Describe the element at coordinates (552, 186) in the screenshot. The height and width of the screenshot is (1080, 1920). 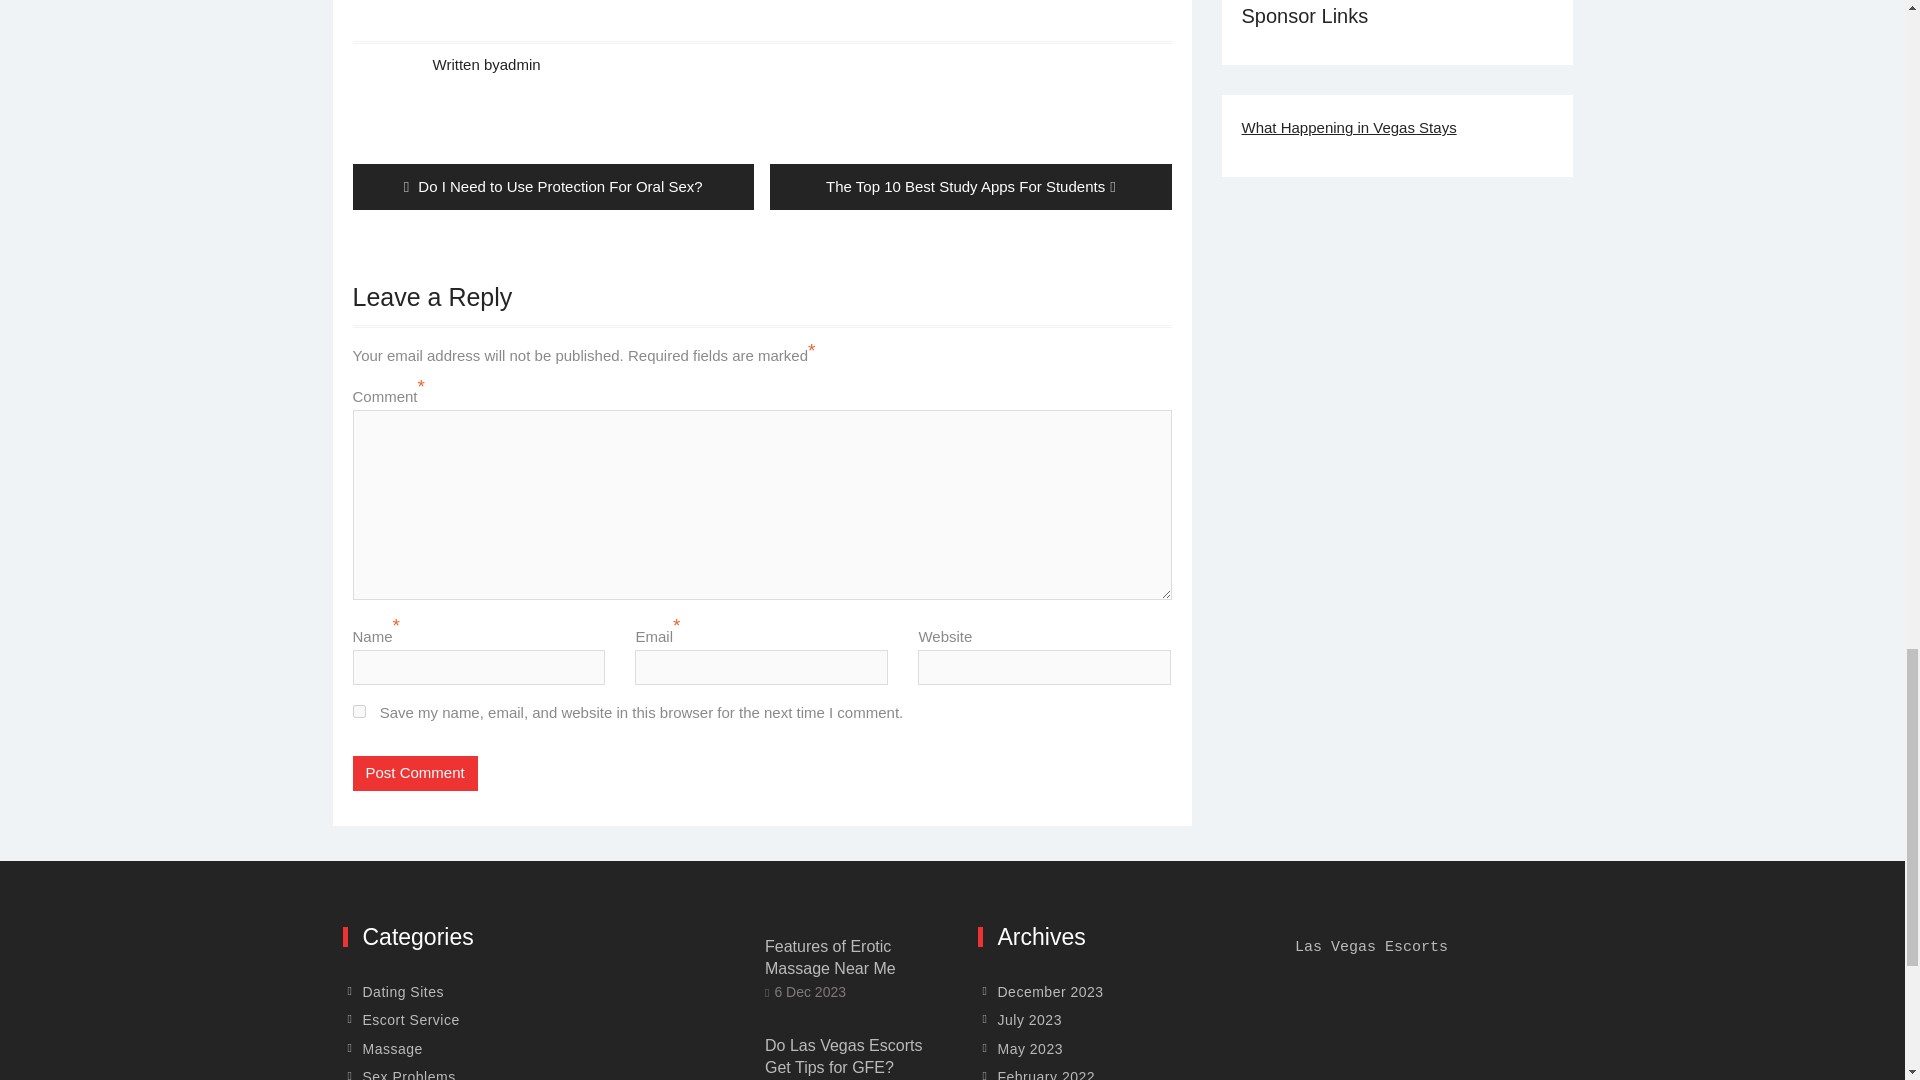
I see `admin` at that location.